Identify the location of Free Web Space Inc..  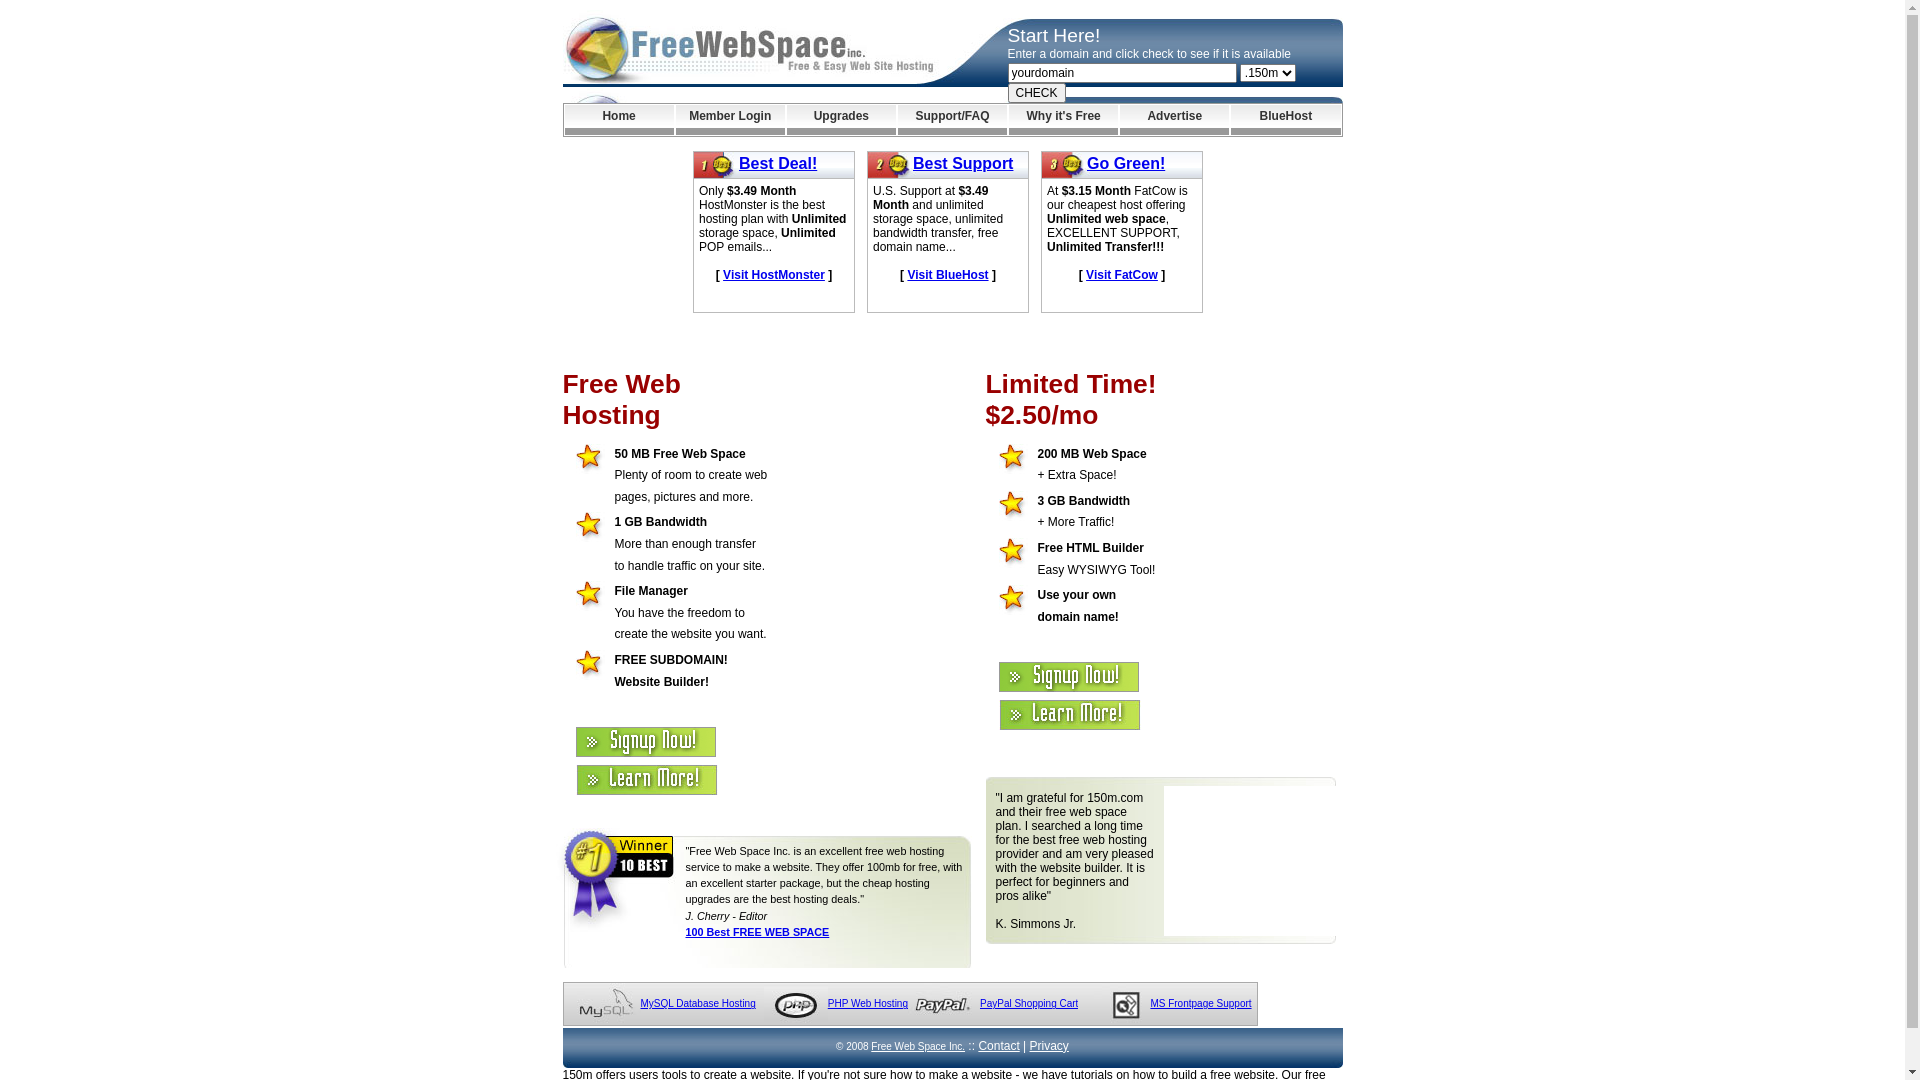
(918, 1046).